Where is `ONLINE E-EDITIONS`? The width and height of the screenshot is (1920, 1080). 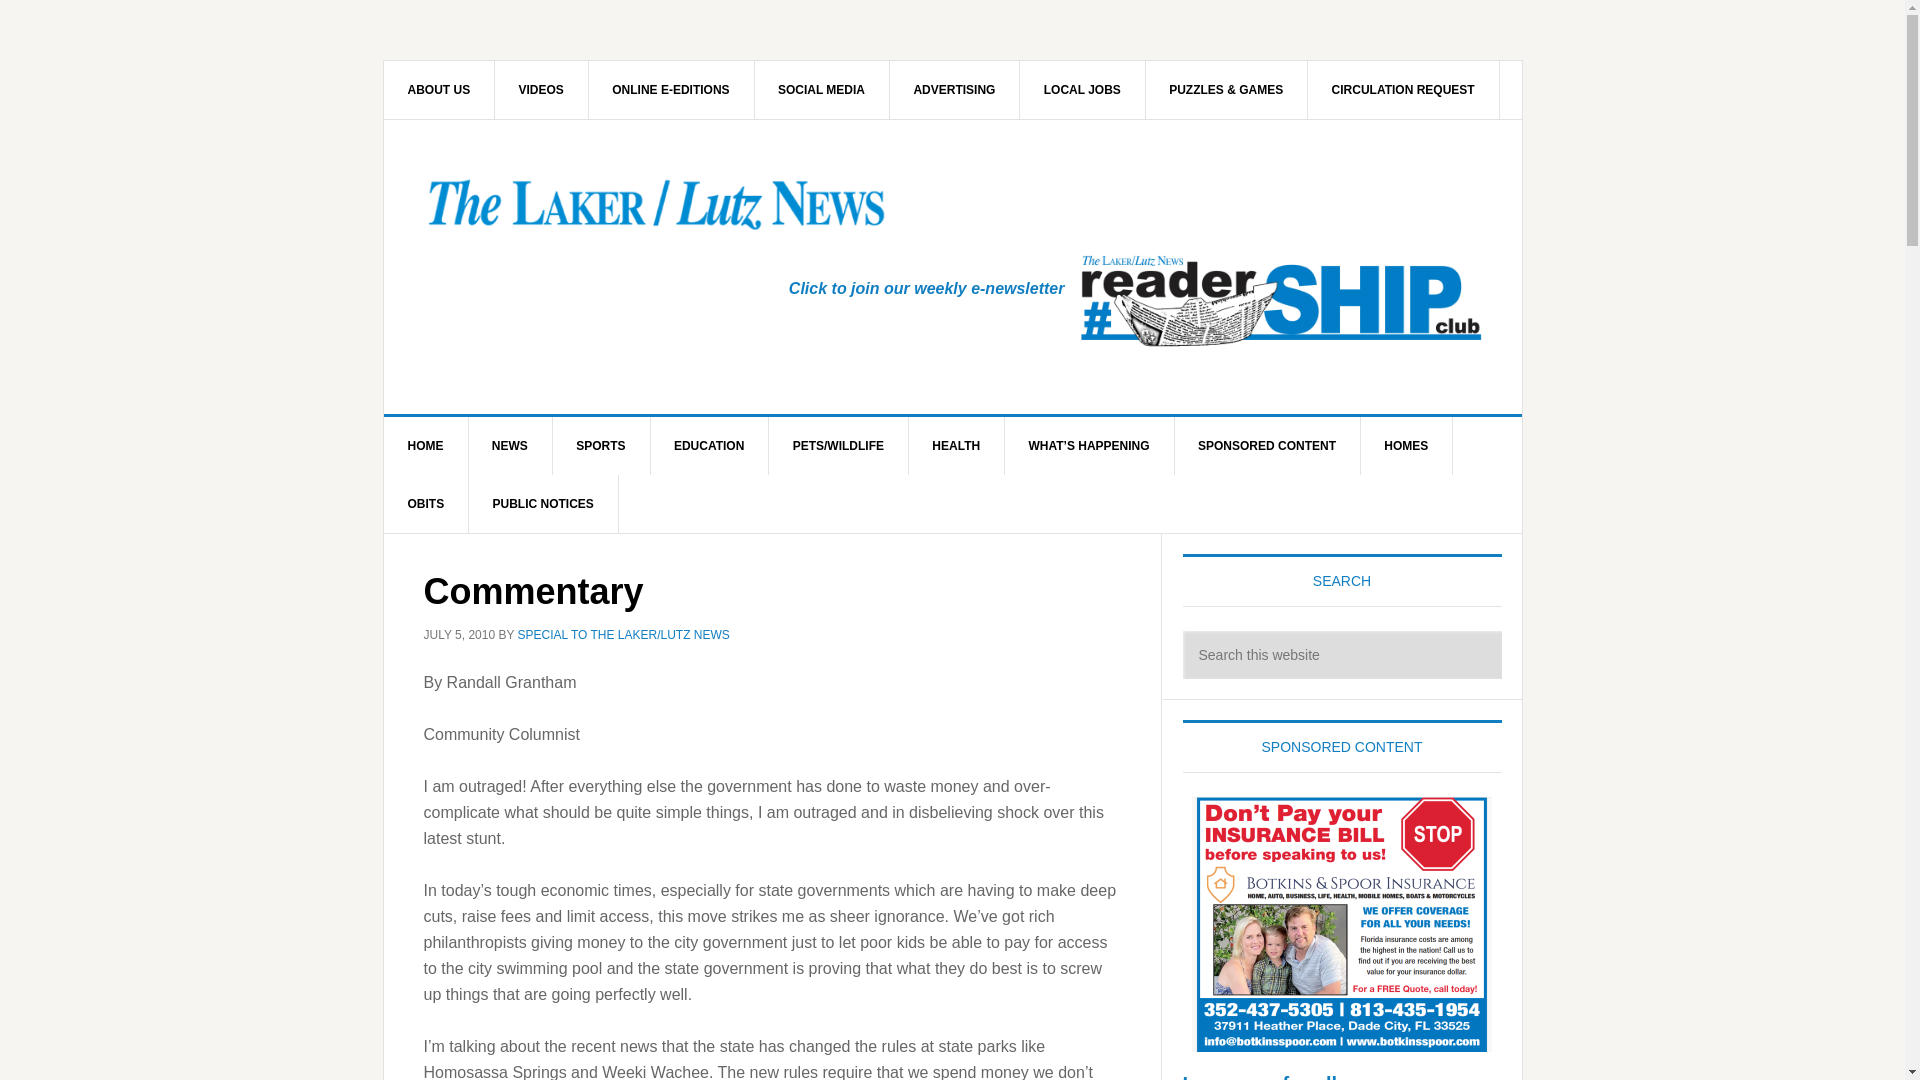
ONLINE E-EDITIONS is located at coordinates (670, 89).